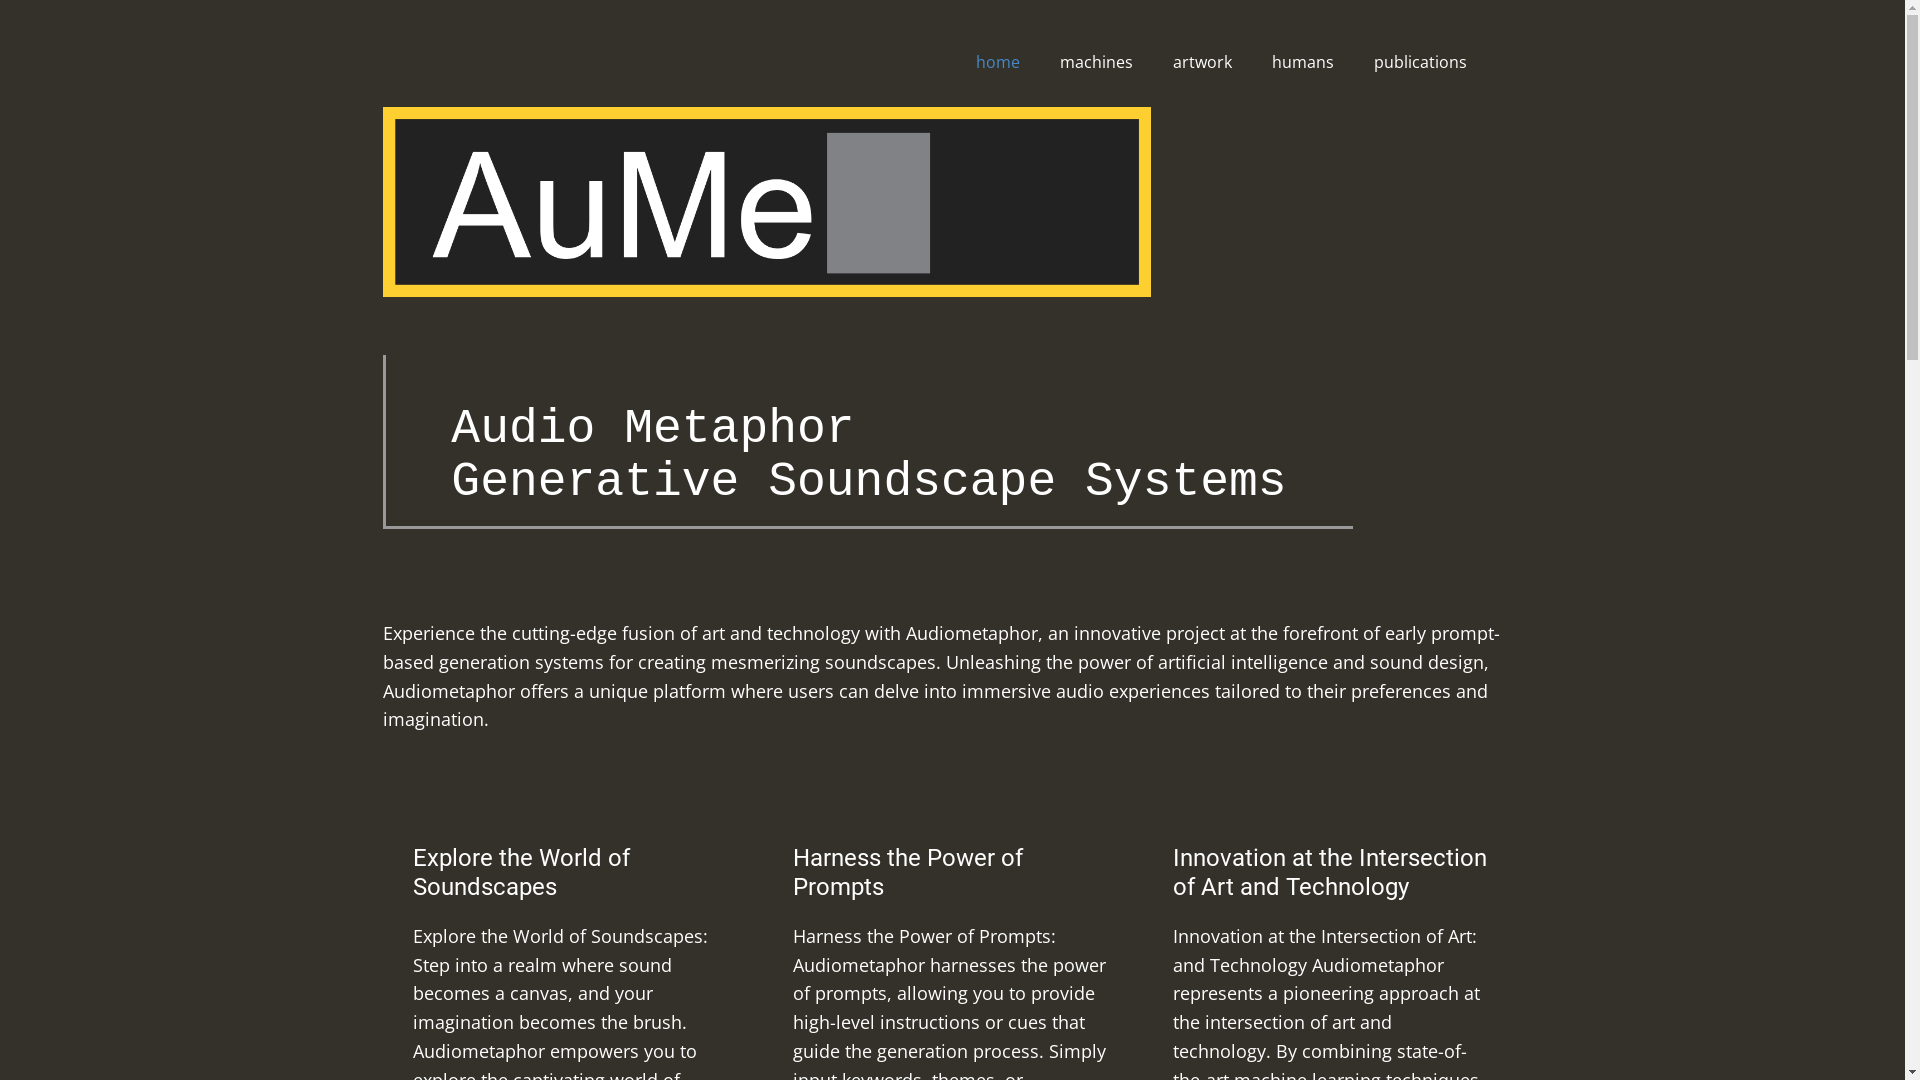 This screenshot has height=1080, width=1920. What do you see at coordinates (1303, 62) in the screenshot?
I see `humans` at bounding box center [1303, 62].